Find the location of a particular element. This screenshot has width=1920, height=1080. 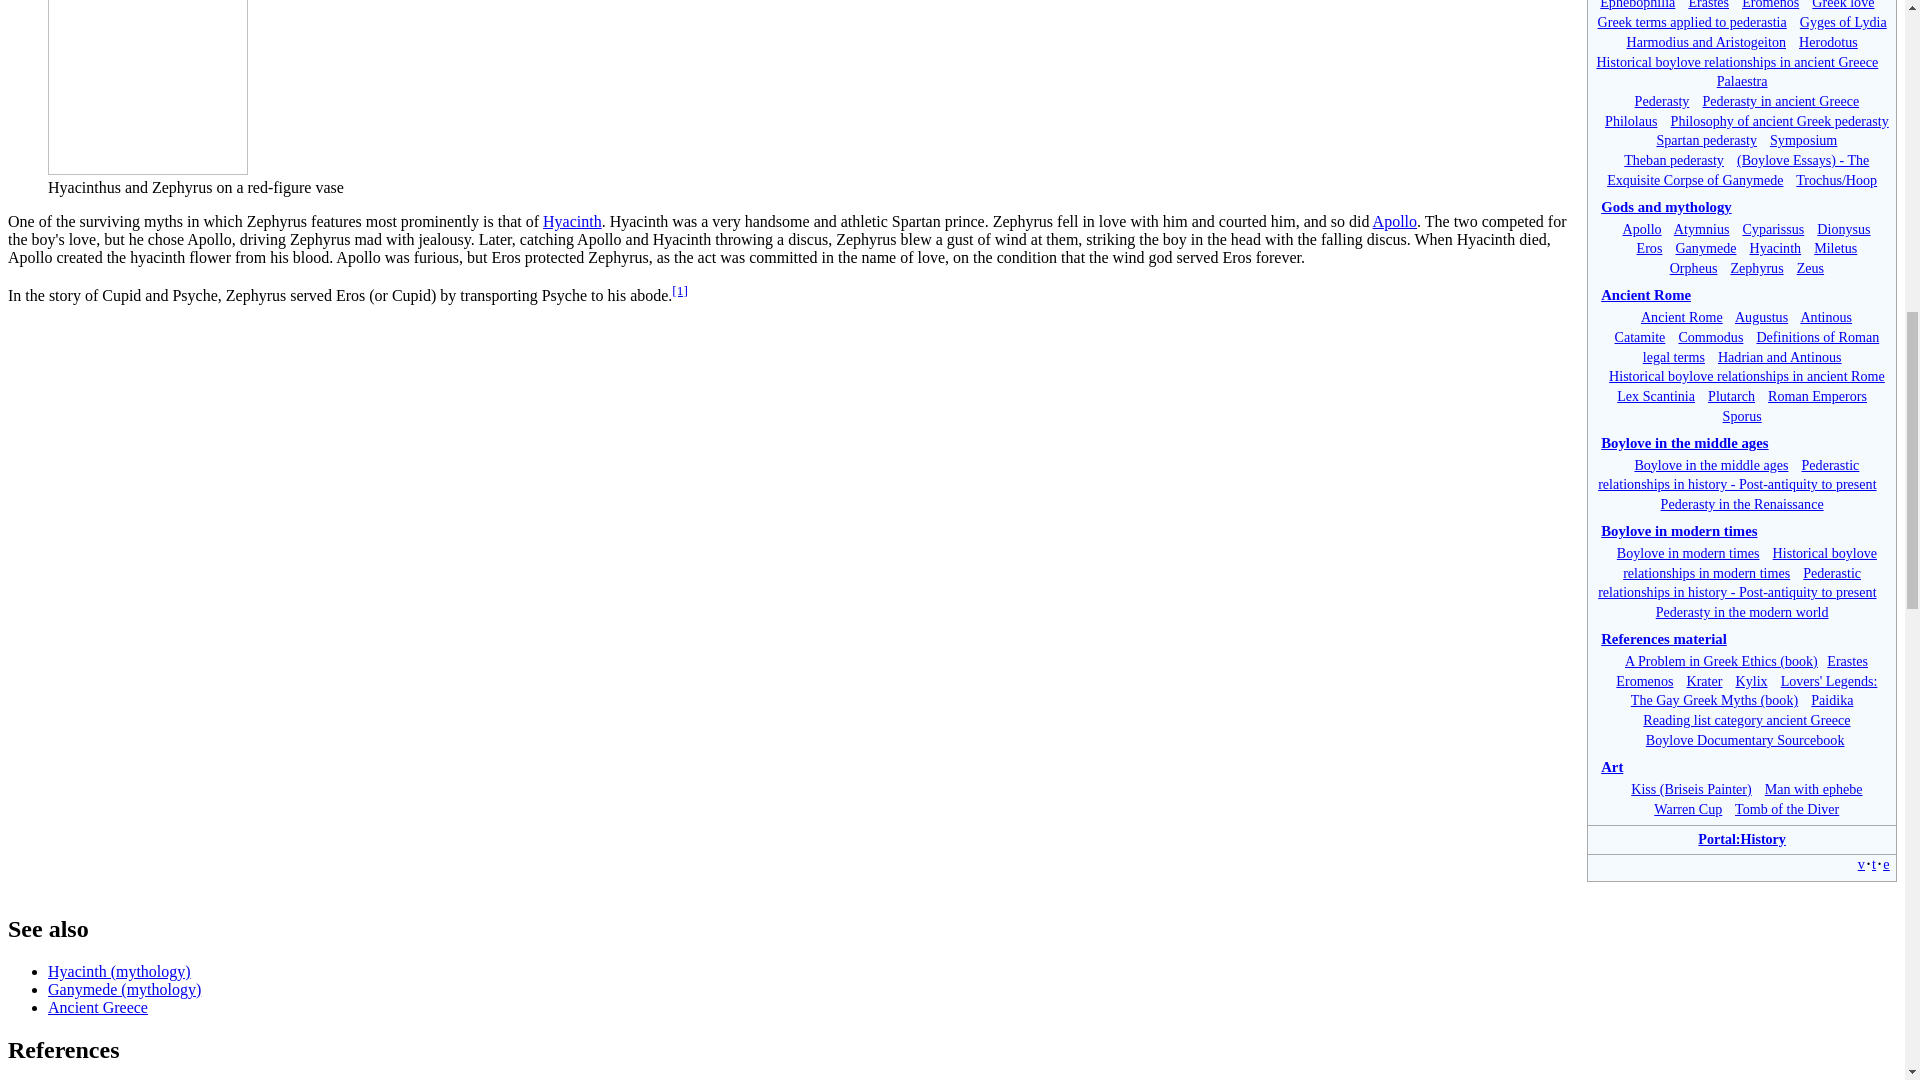

Harmodius and Aristogeiton is located at coordinates (1706, 41).